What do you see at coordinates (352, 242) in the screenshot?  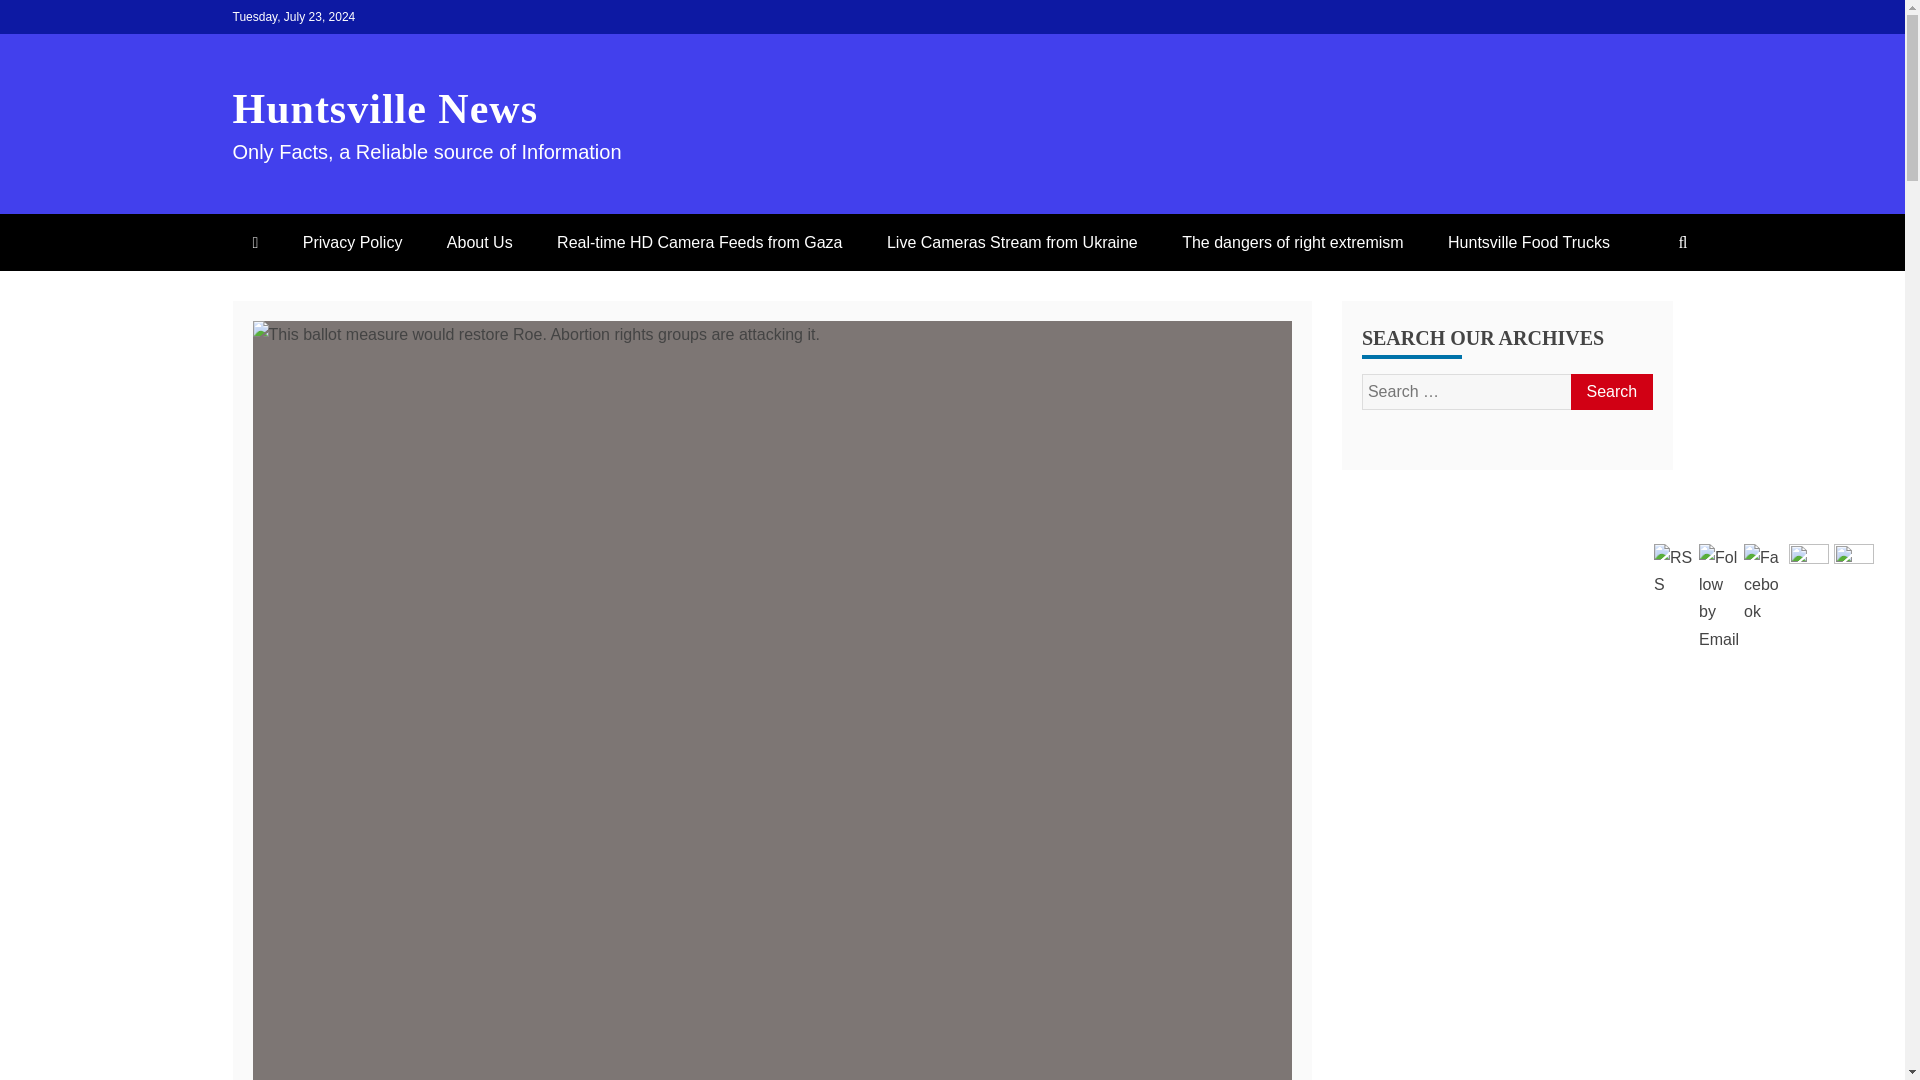 I see `Privacy Policy` at bounding box center [352, 242].